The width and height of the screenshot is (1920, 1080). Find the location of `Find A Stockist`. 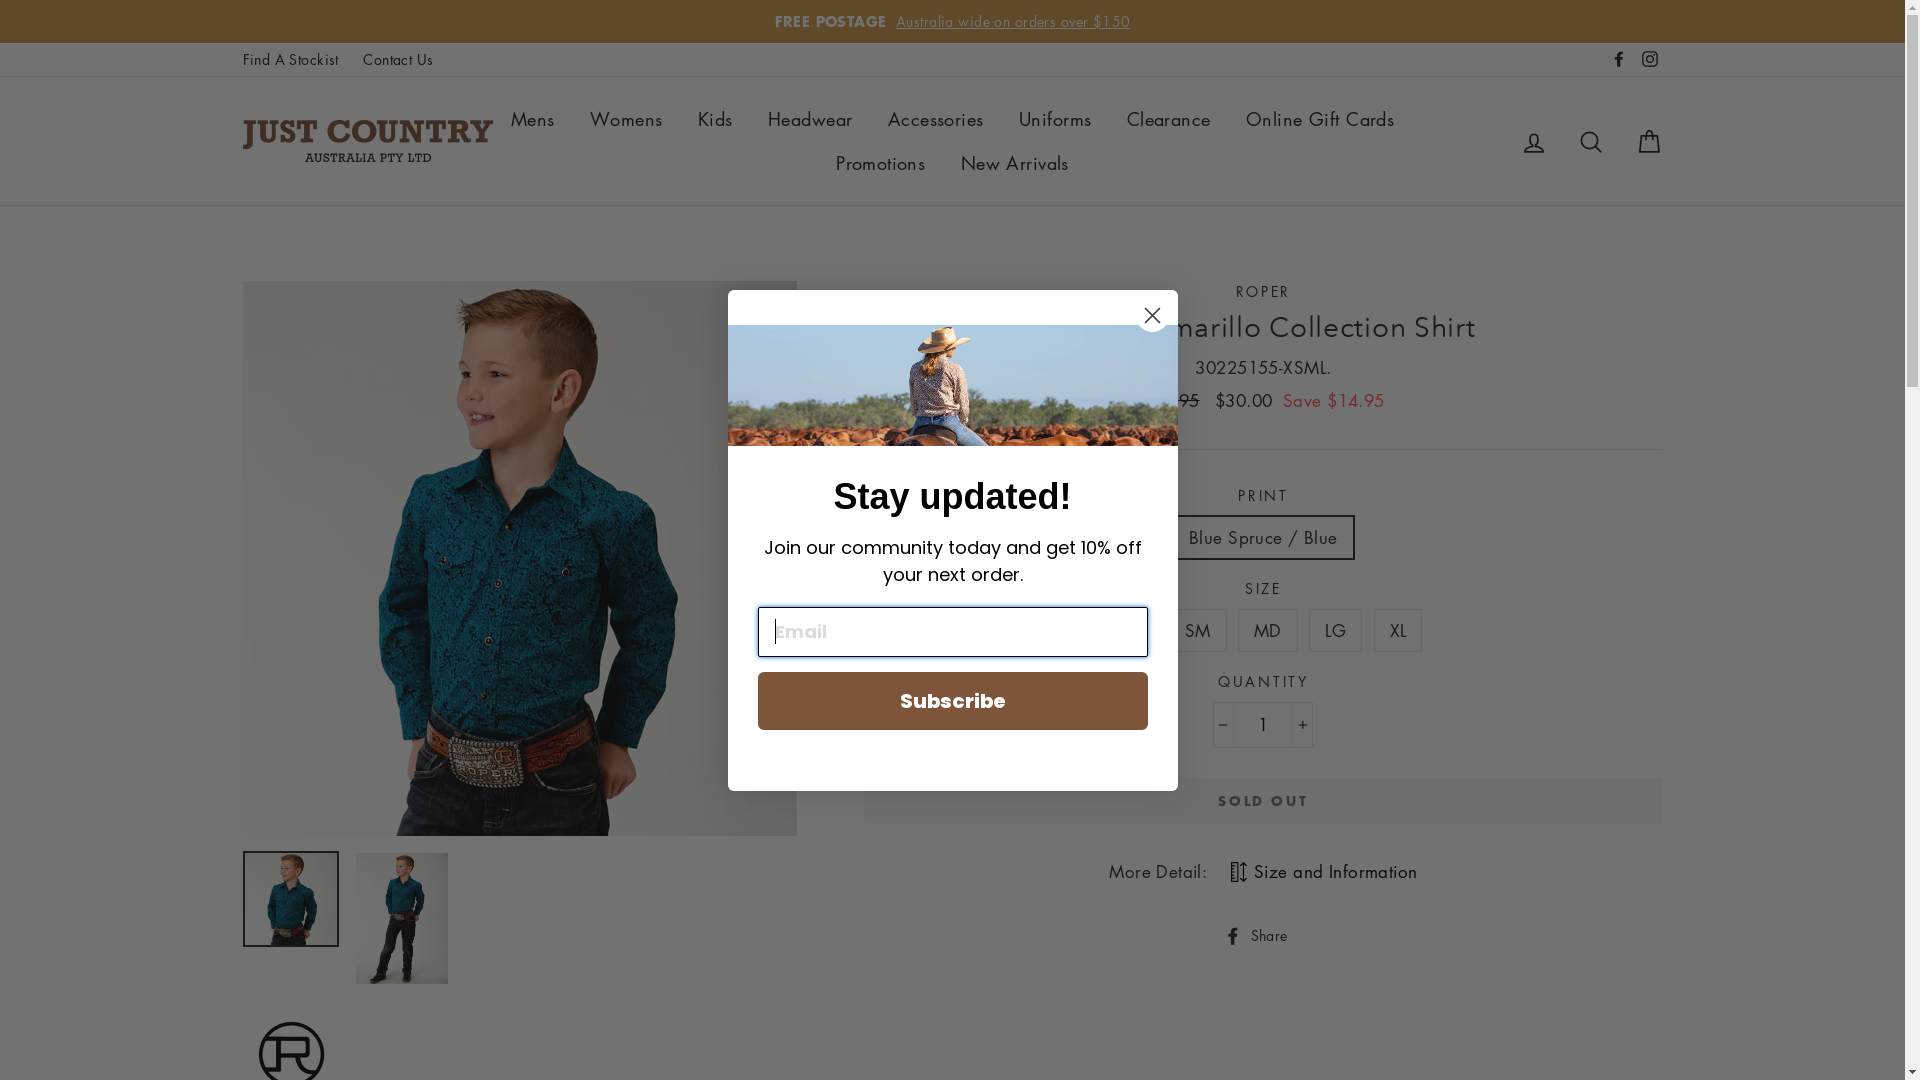

Find A Stockist is located at coordinates (290, 60).